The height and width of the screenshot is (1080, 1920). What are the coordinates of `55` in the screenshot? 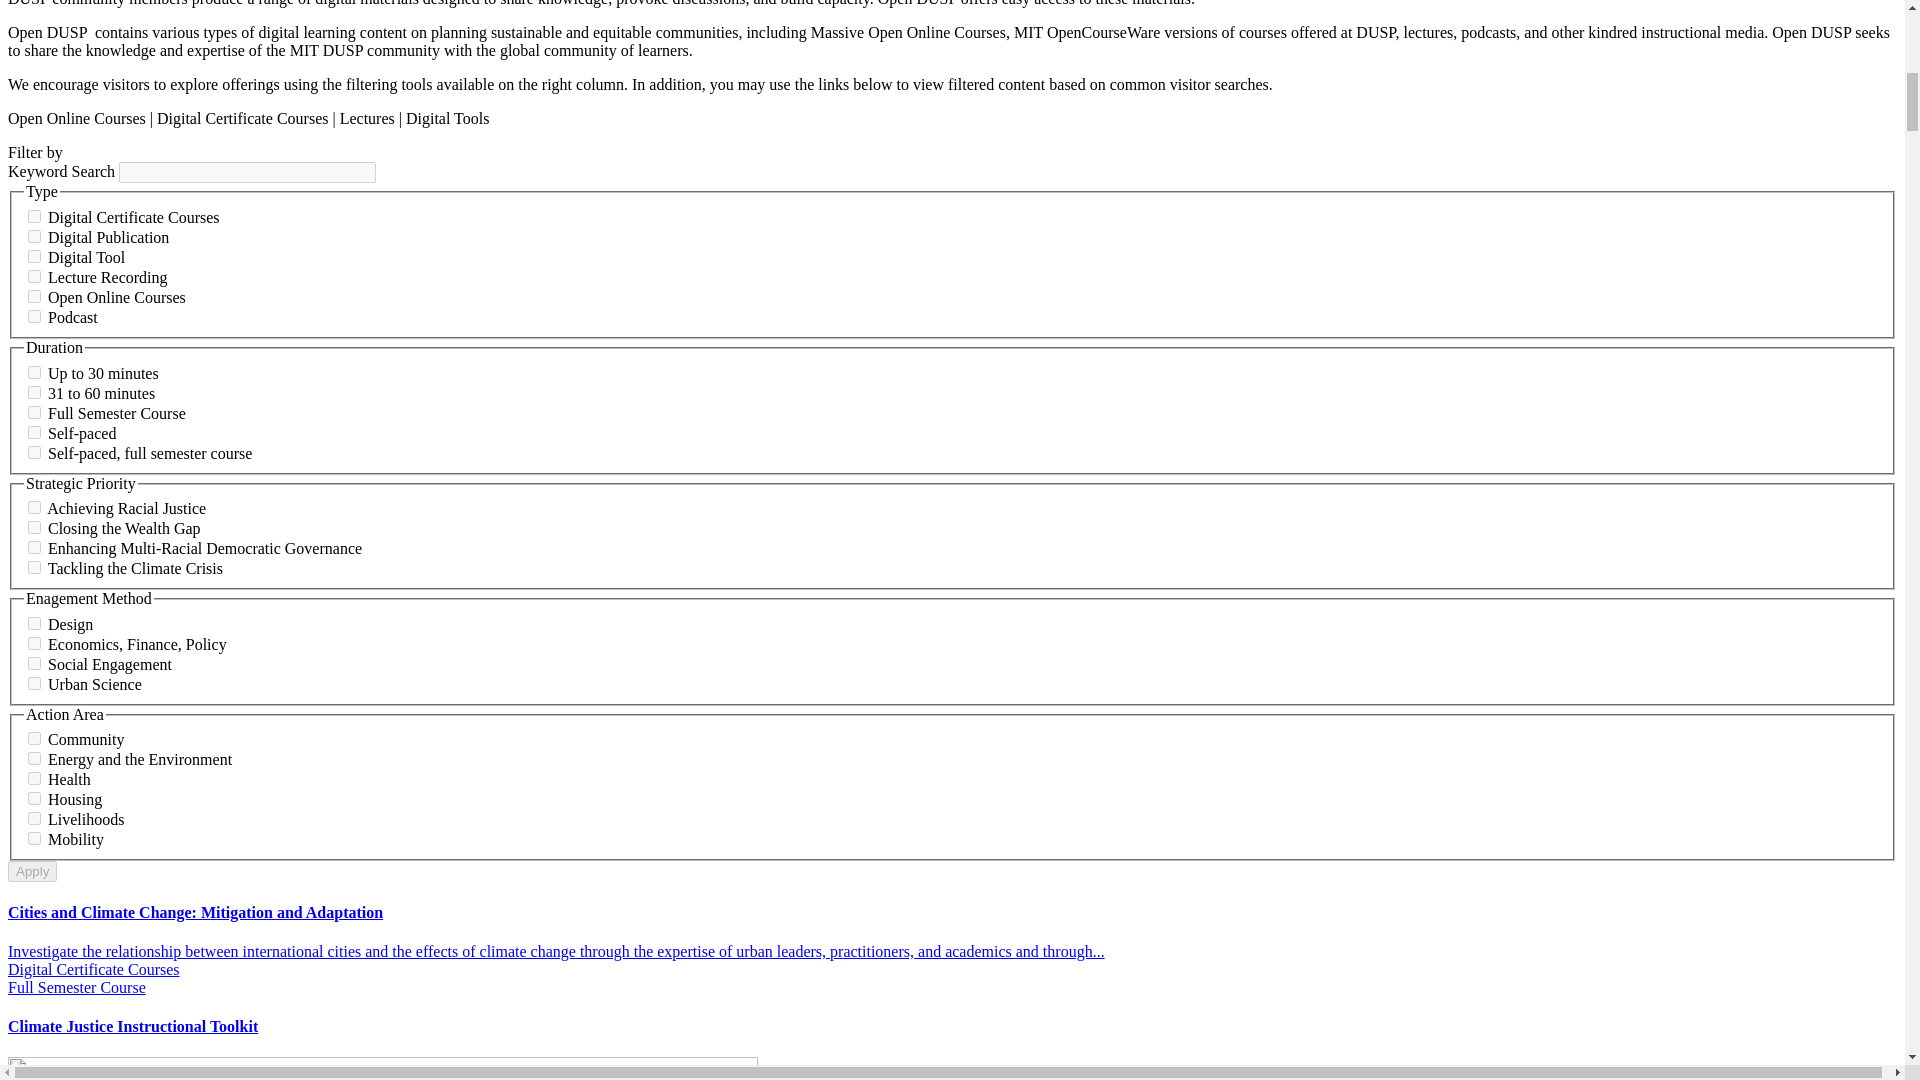 It's located at (34, 566).